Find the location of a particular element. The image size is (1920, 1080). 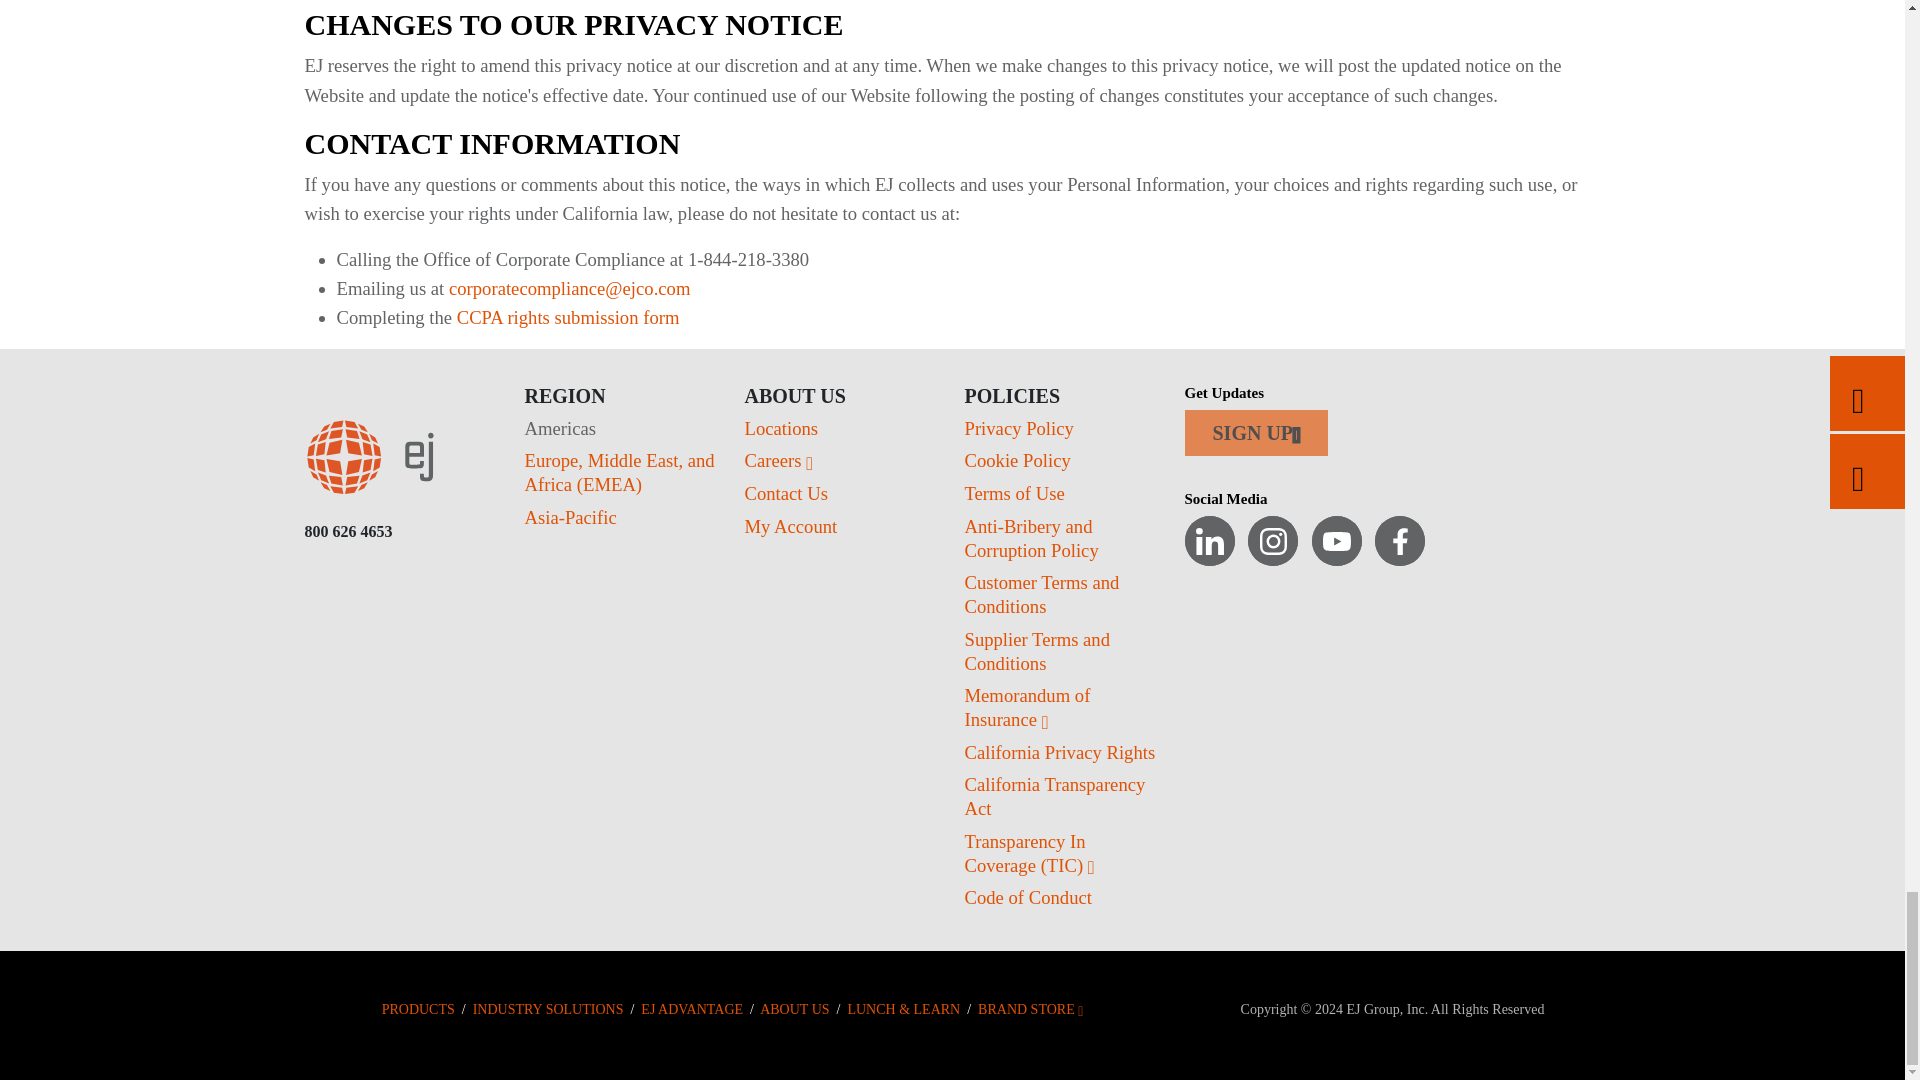

Subscribe to us on YouTube is located at coordinates (1336, 540).